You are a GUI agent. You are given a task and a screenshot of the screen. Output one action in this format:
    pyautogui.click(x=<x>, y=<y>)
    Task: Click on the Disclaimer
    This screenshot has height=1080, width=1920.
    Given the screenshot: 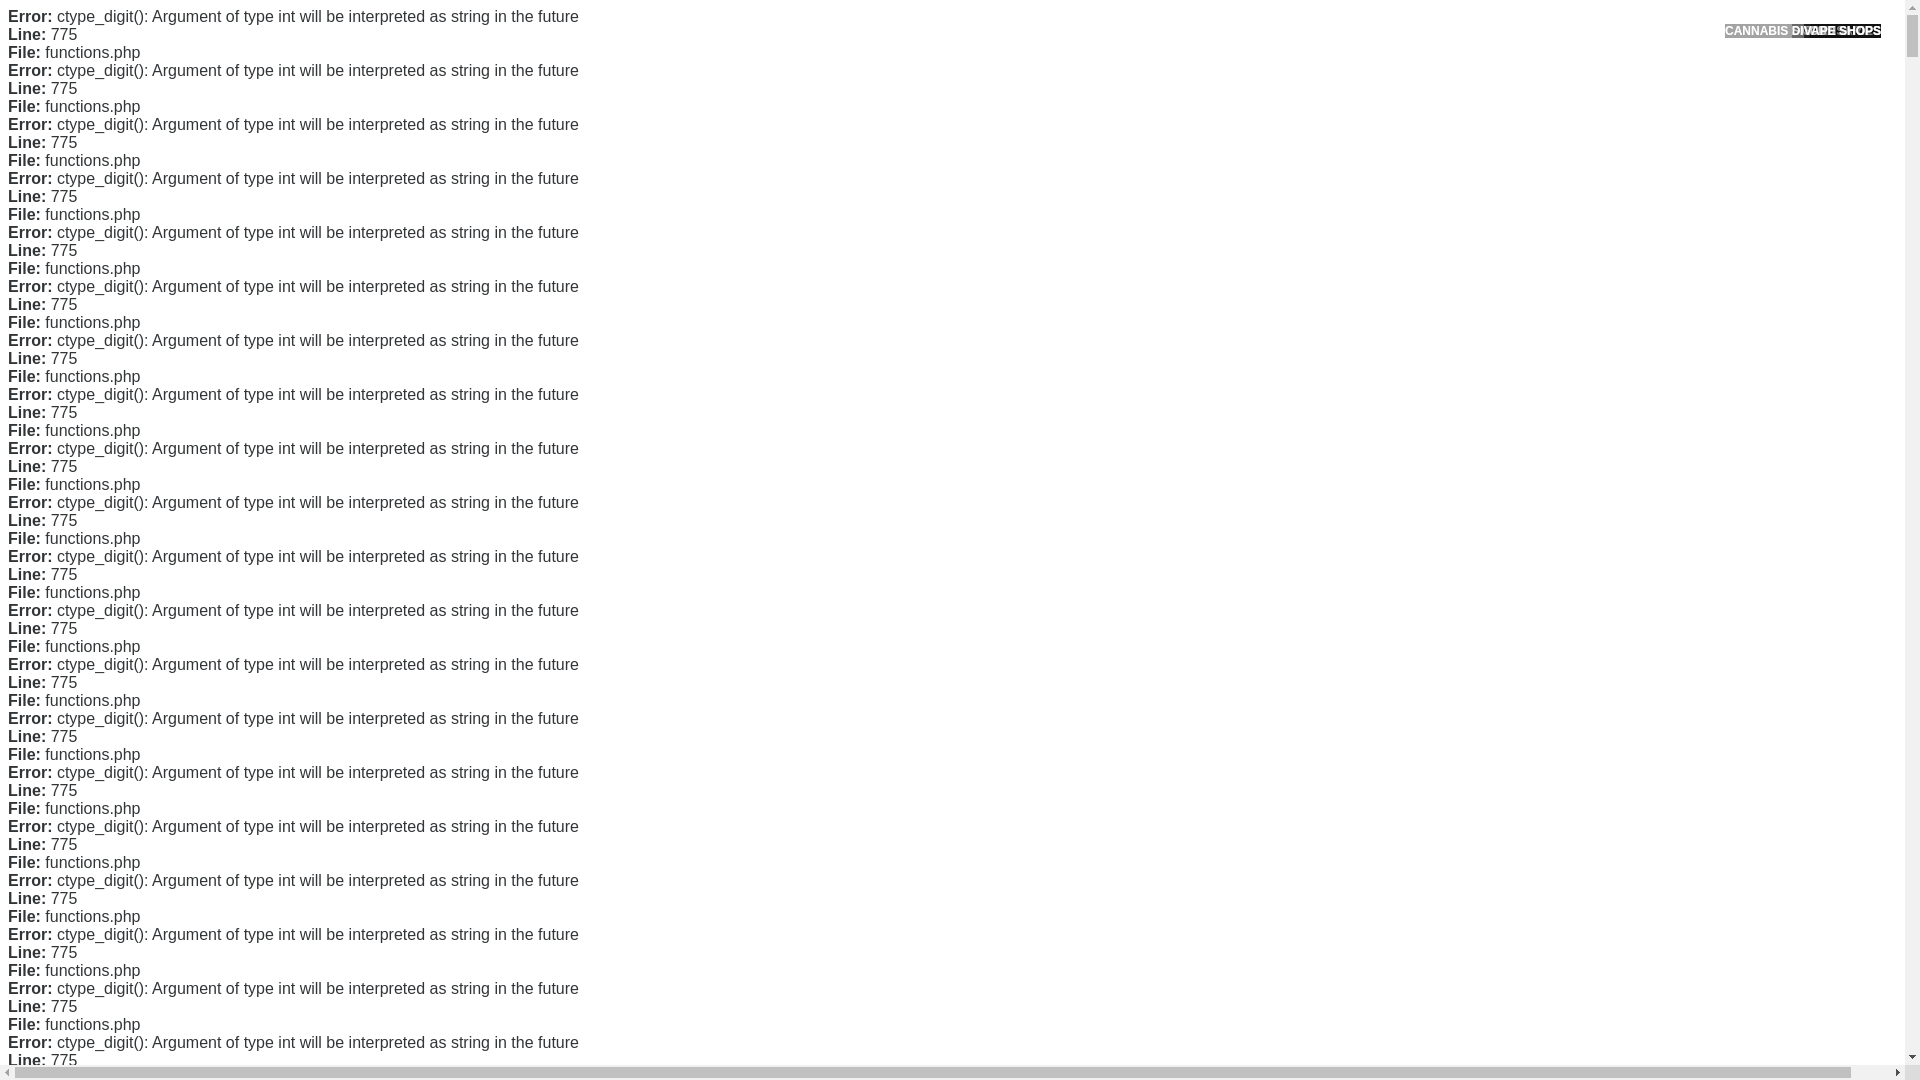 What is the action you would take?
    pyautogui.click(x=1306, y=468)
    